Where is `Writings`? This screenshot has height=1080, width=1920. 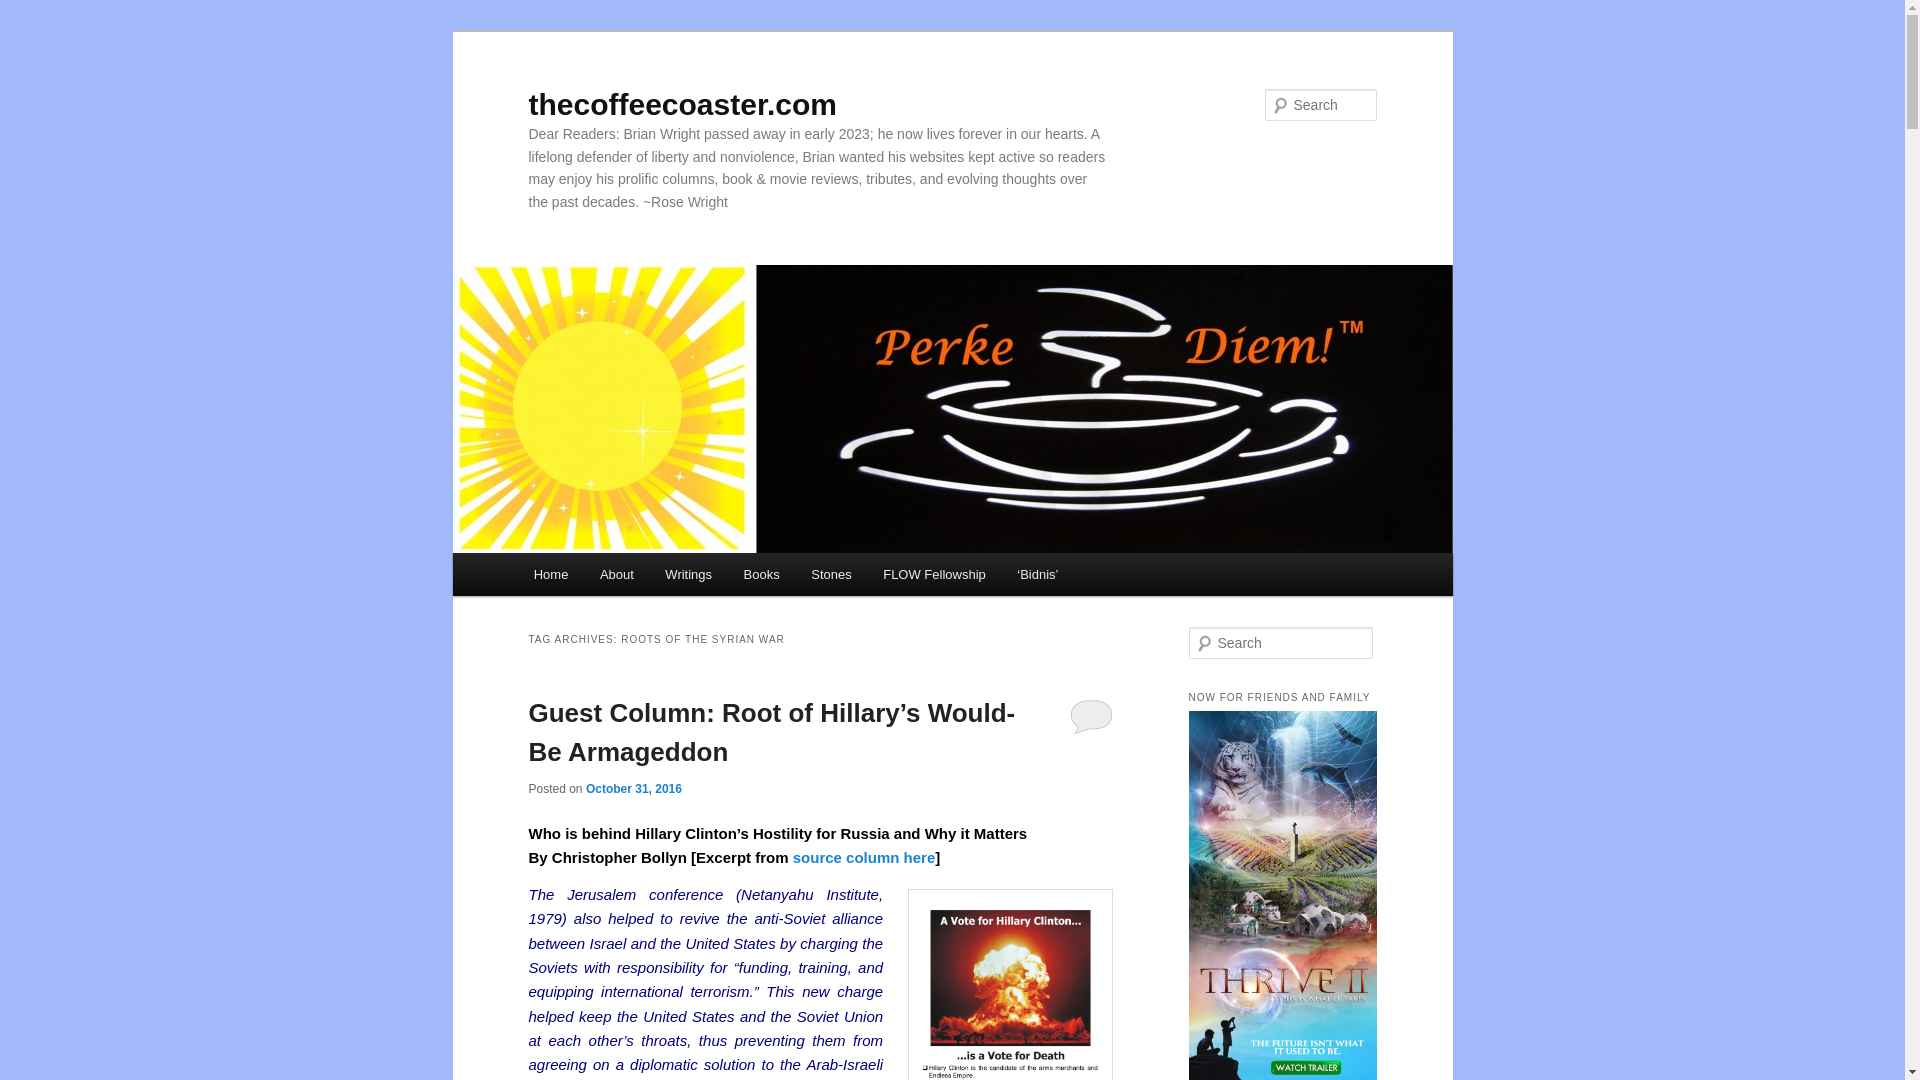 Writings is located at coordinates (688, 574).